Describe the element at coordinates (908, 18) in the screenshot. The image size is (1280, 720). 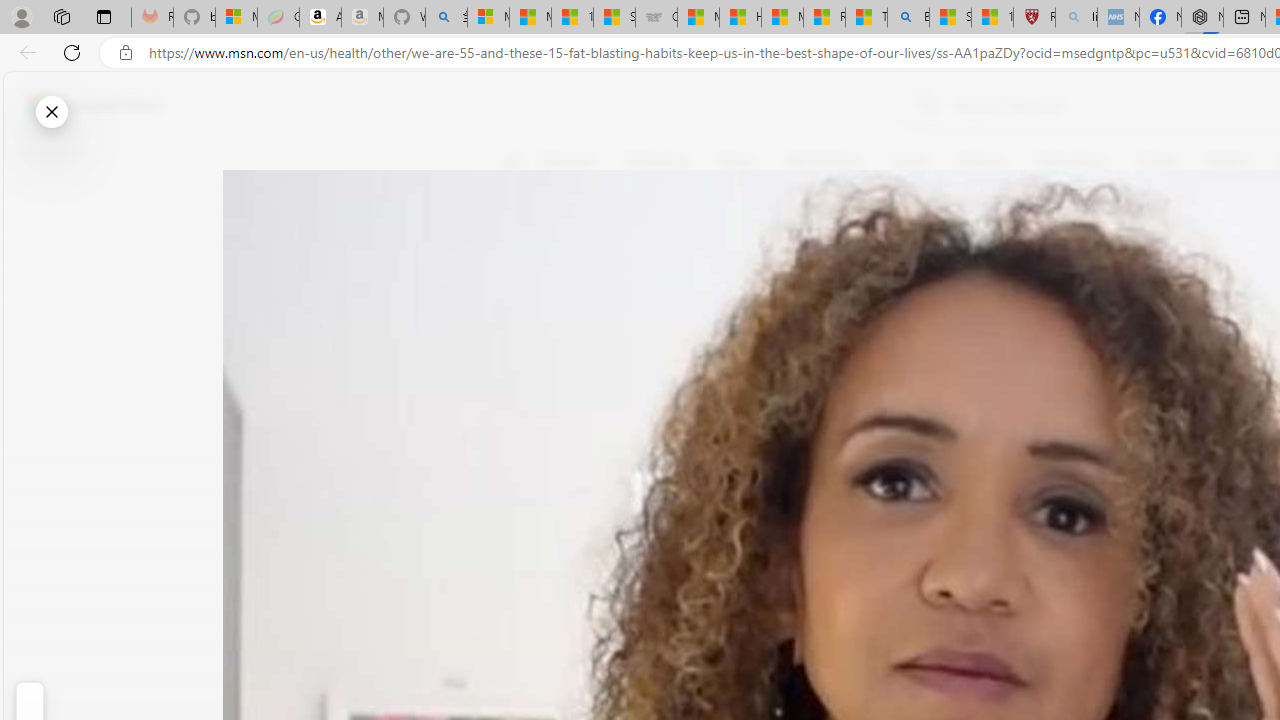
I see `Bing` at that location.